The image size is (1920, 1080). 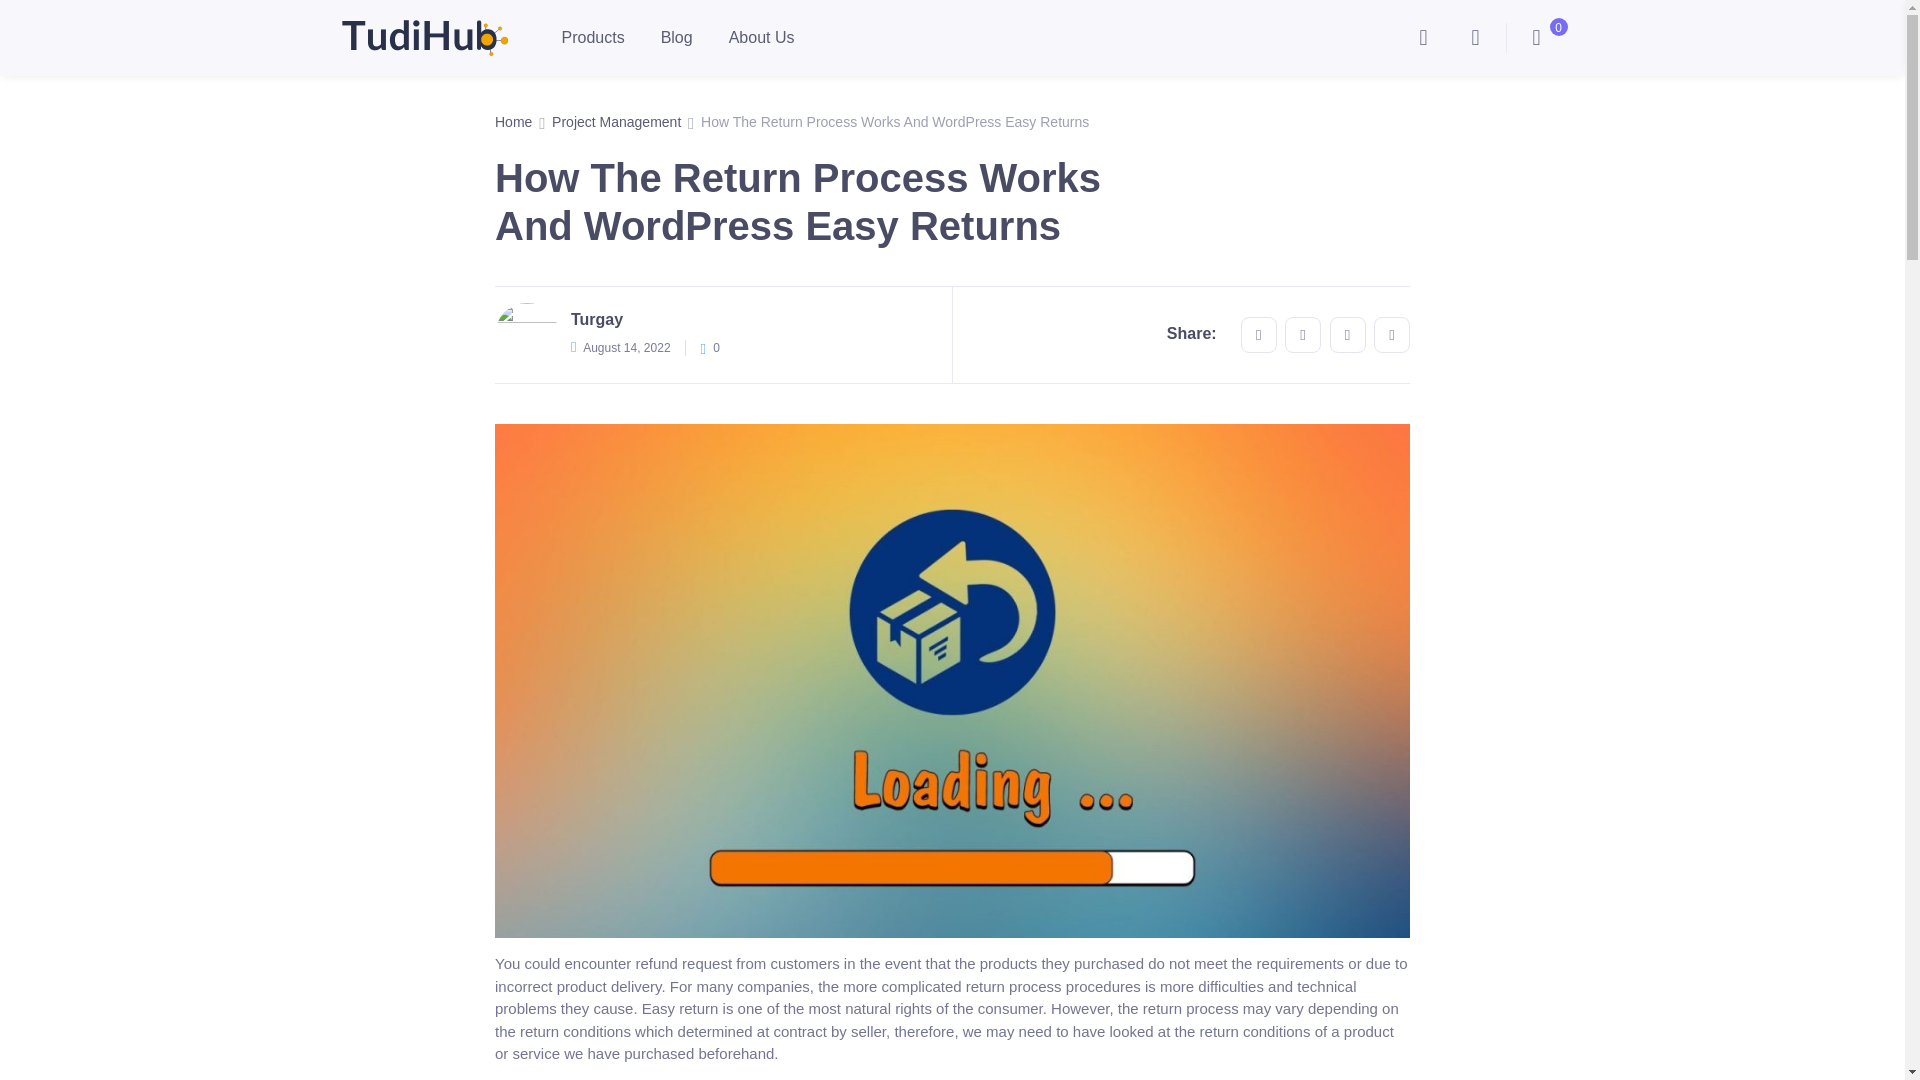 What do you see at coordinates (593, 37) in the screenshot?
I see `Products` at bounding box center [593, 37].